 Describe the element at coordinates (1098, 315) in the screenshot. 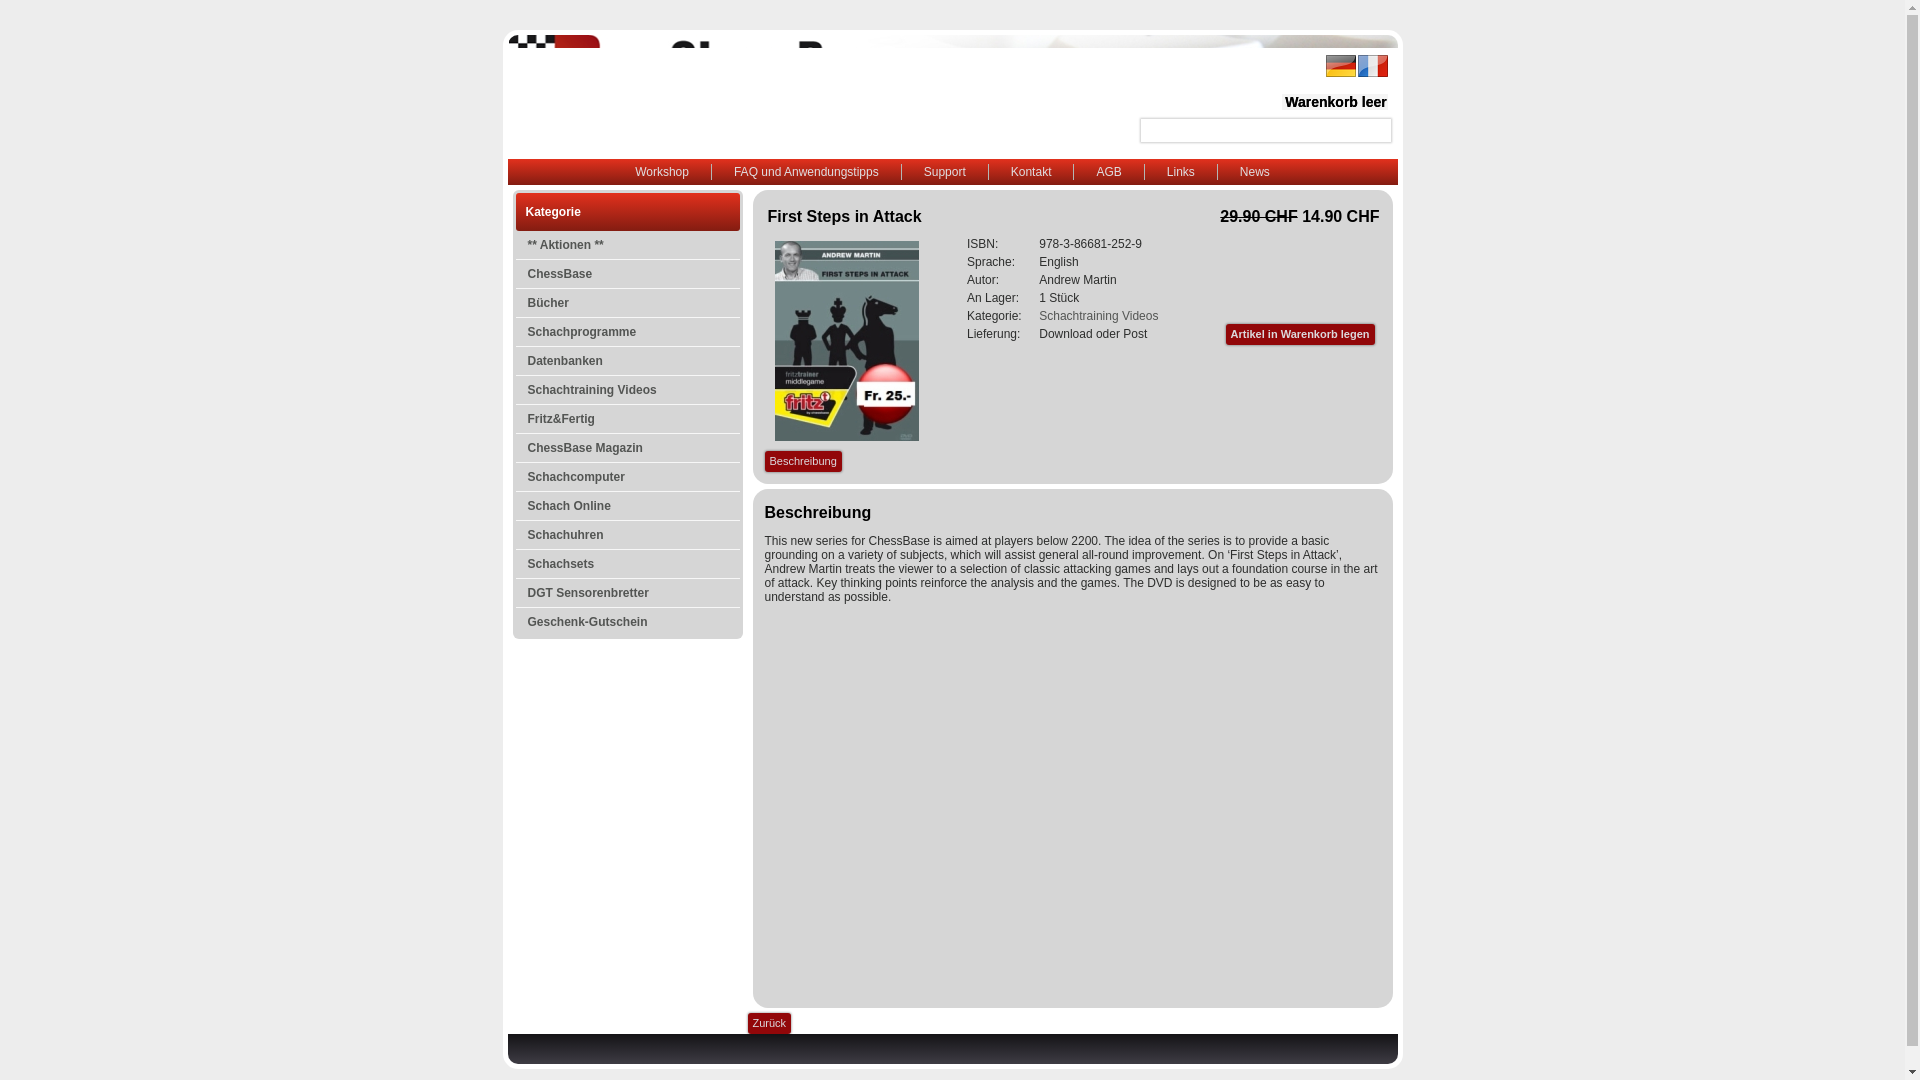

I see `Schachtraining Videos` at that location.